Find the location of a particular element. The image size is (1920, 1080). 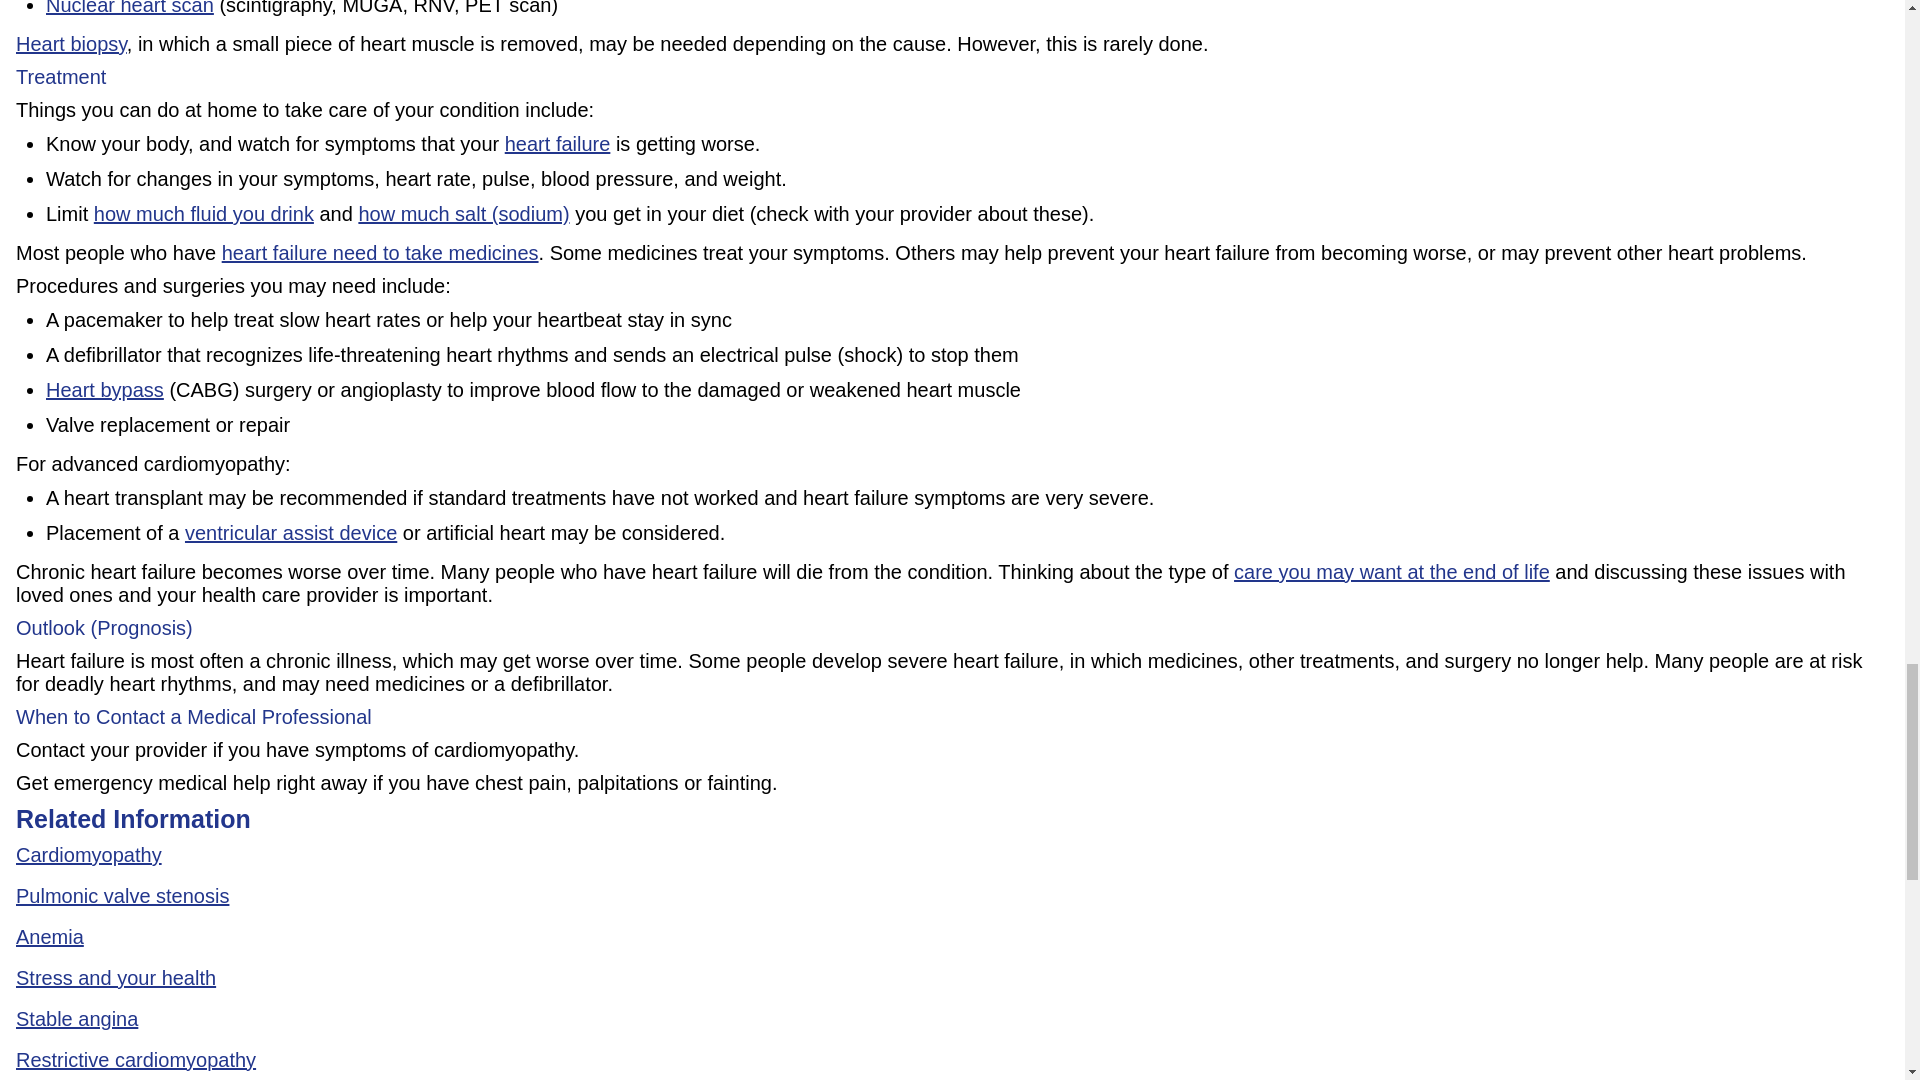

ventricular assist device is located at coordinates (290, 532).